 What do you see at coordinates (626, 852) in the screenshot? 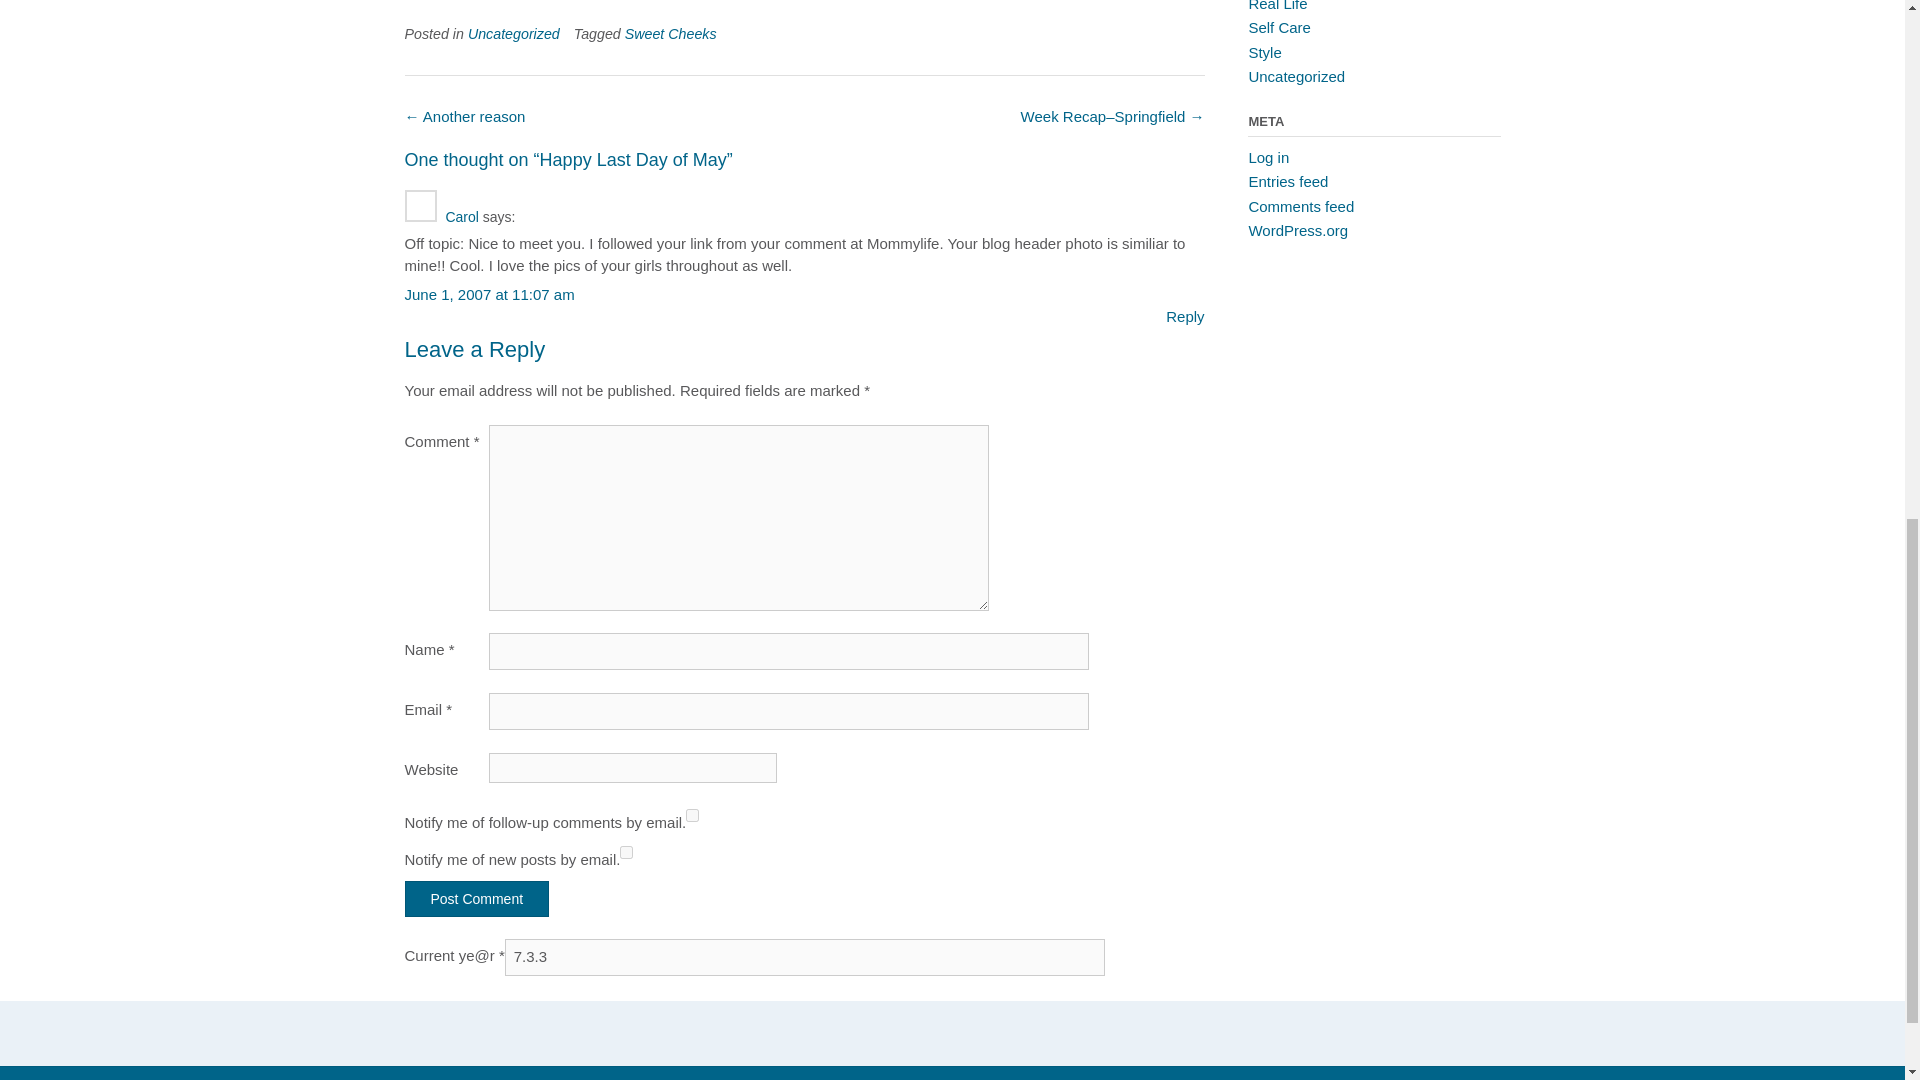
I see `subscribe` at bounding box center [626, 852].